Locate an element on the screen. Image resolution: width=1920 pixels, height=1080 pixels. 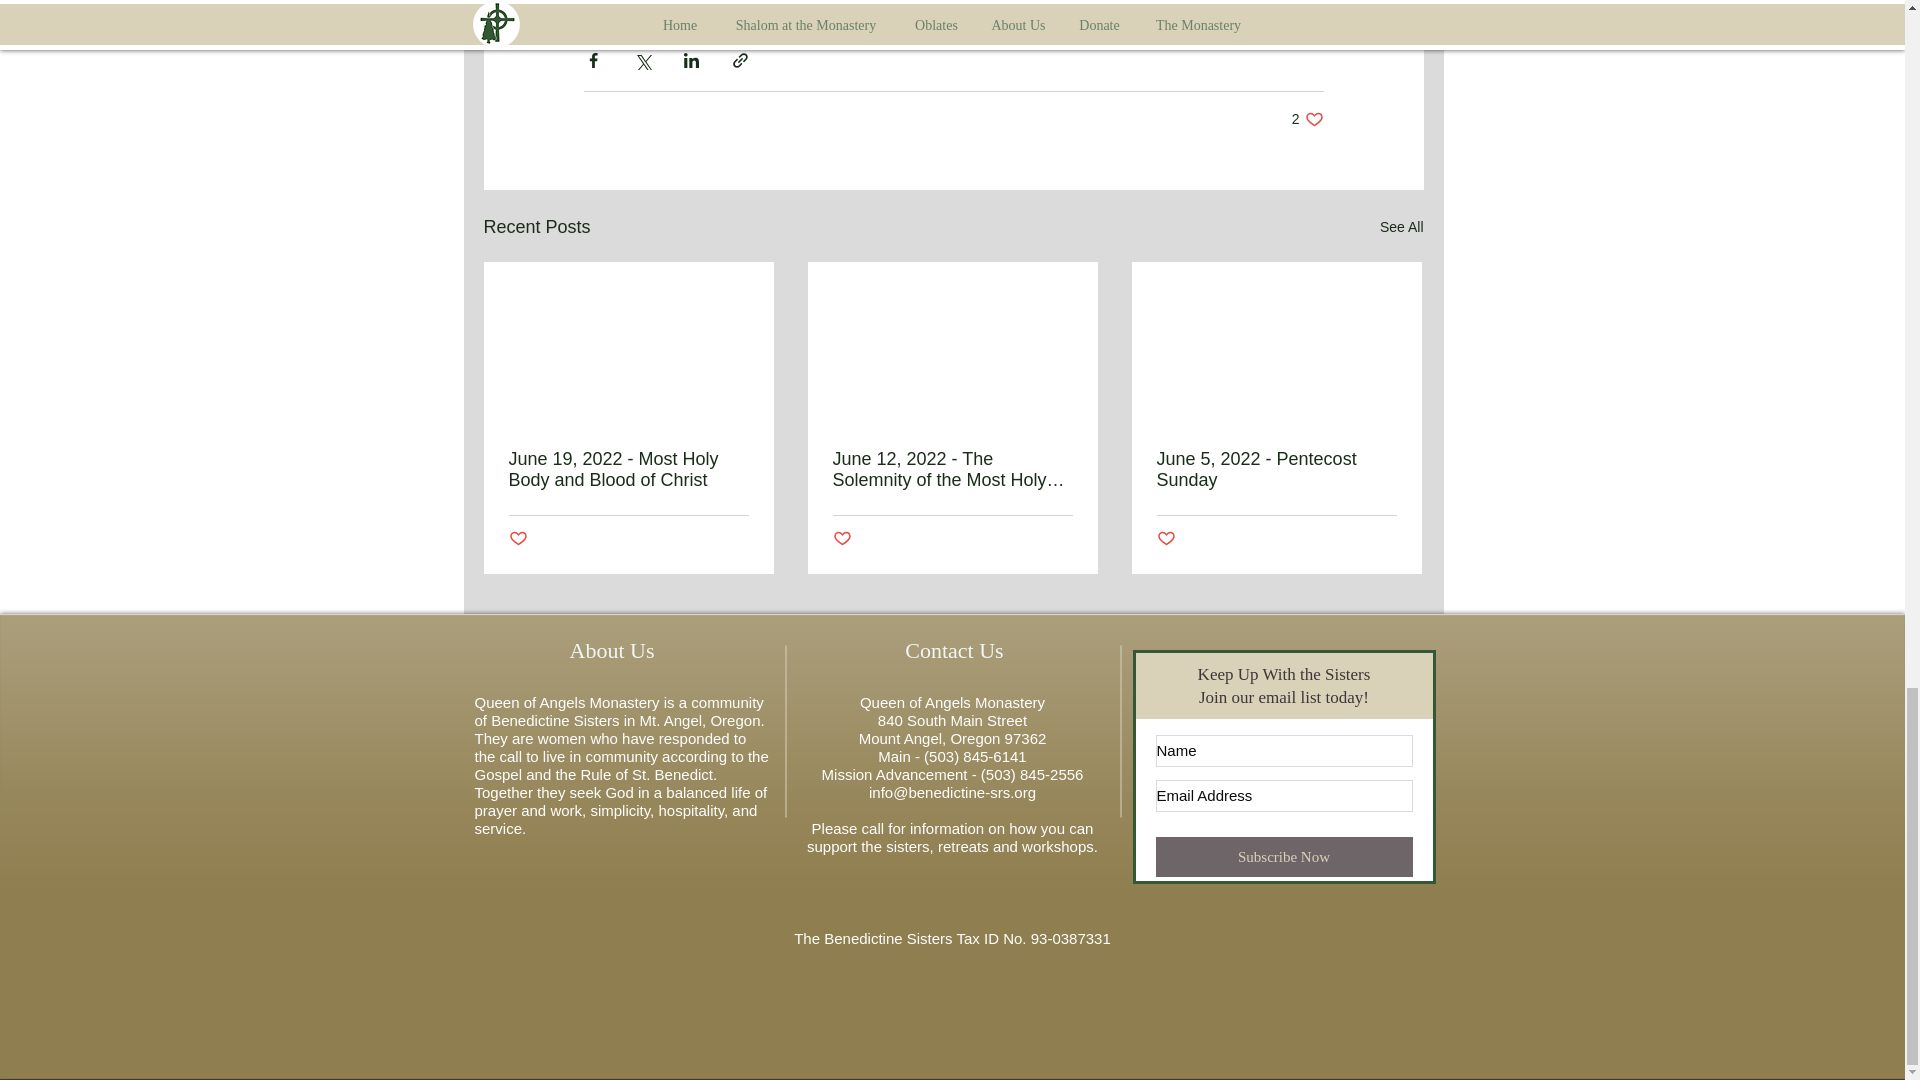
Post not marked as liked is located at coordinates (1308, 119).